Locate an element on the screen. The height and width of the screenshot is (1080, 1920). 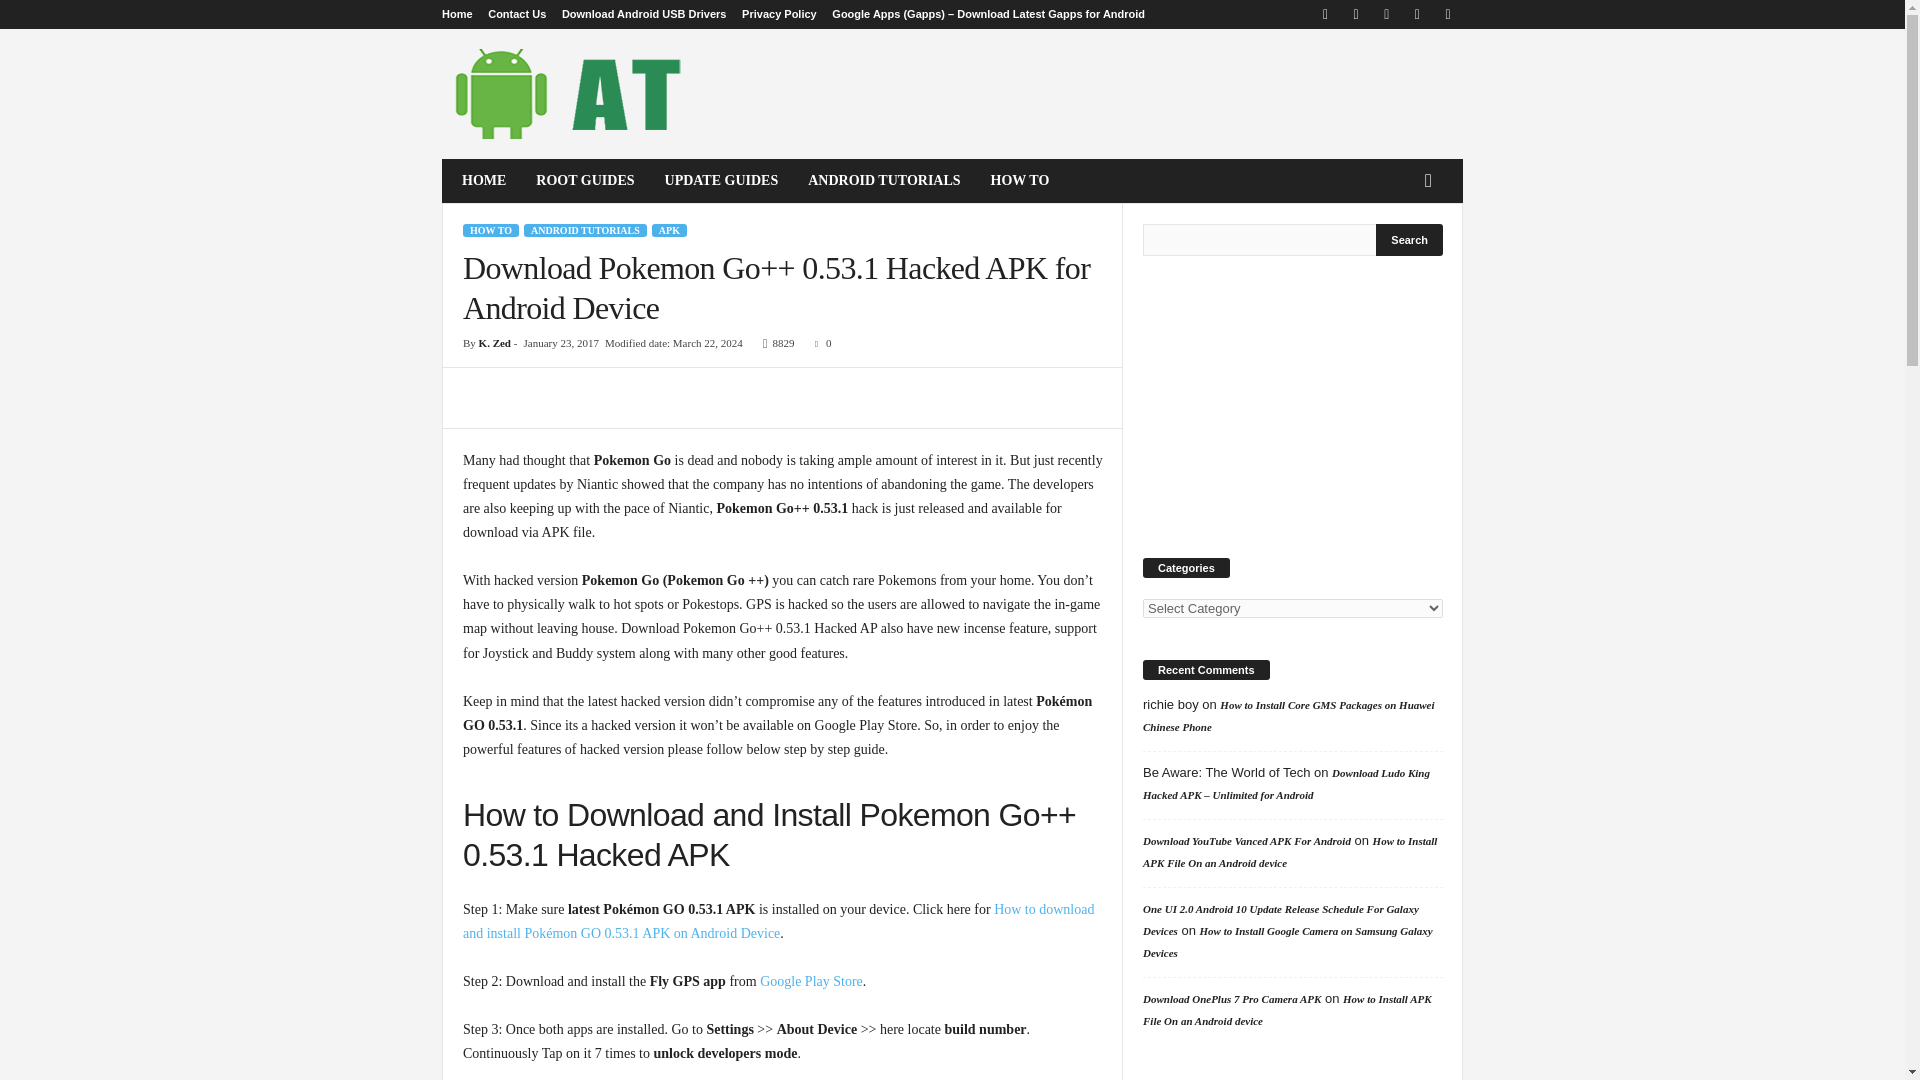
UPDATE GUIDES is located at coordinates (722, 180).